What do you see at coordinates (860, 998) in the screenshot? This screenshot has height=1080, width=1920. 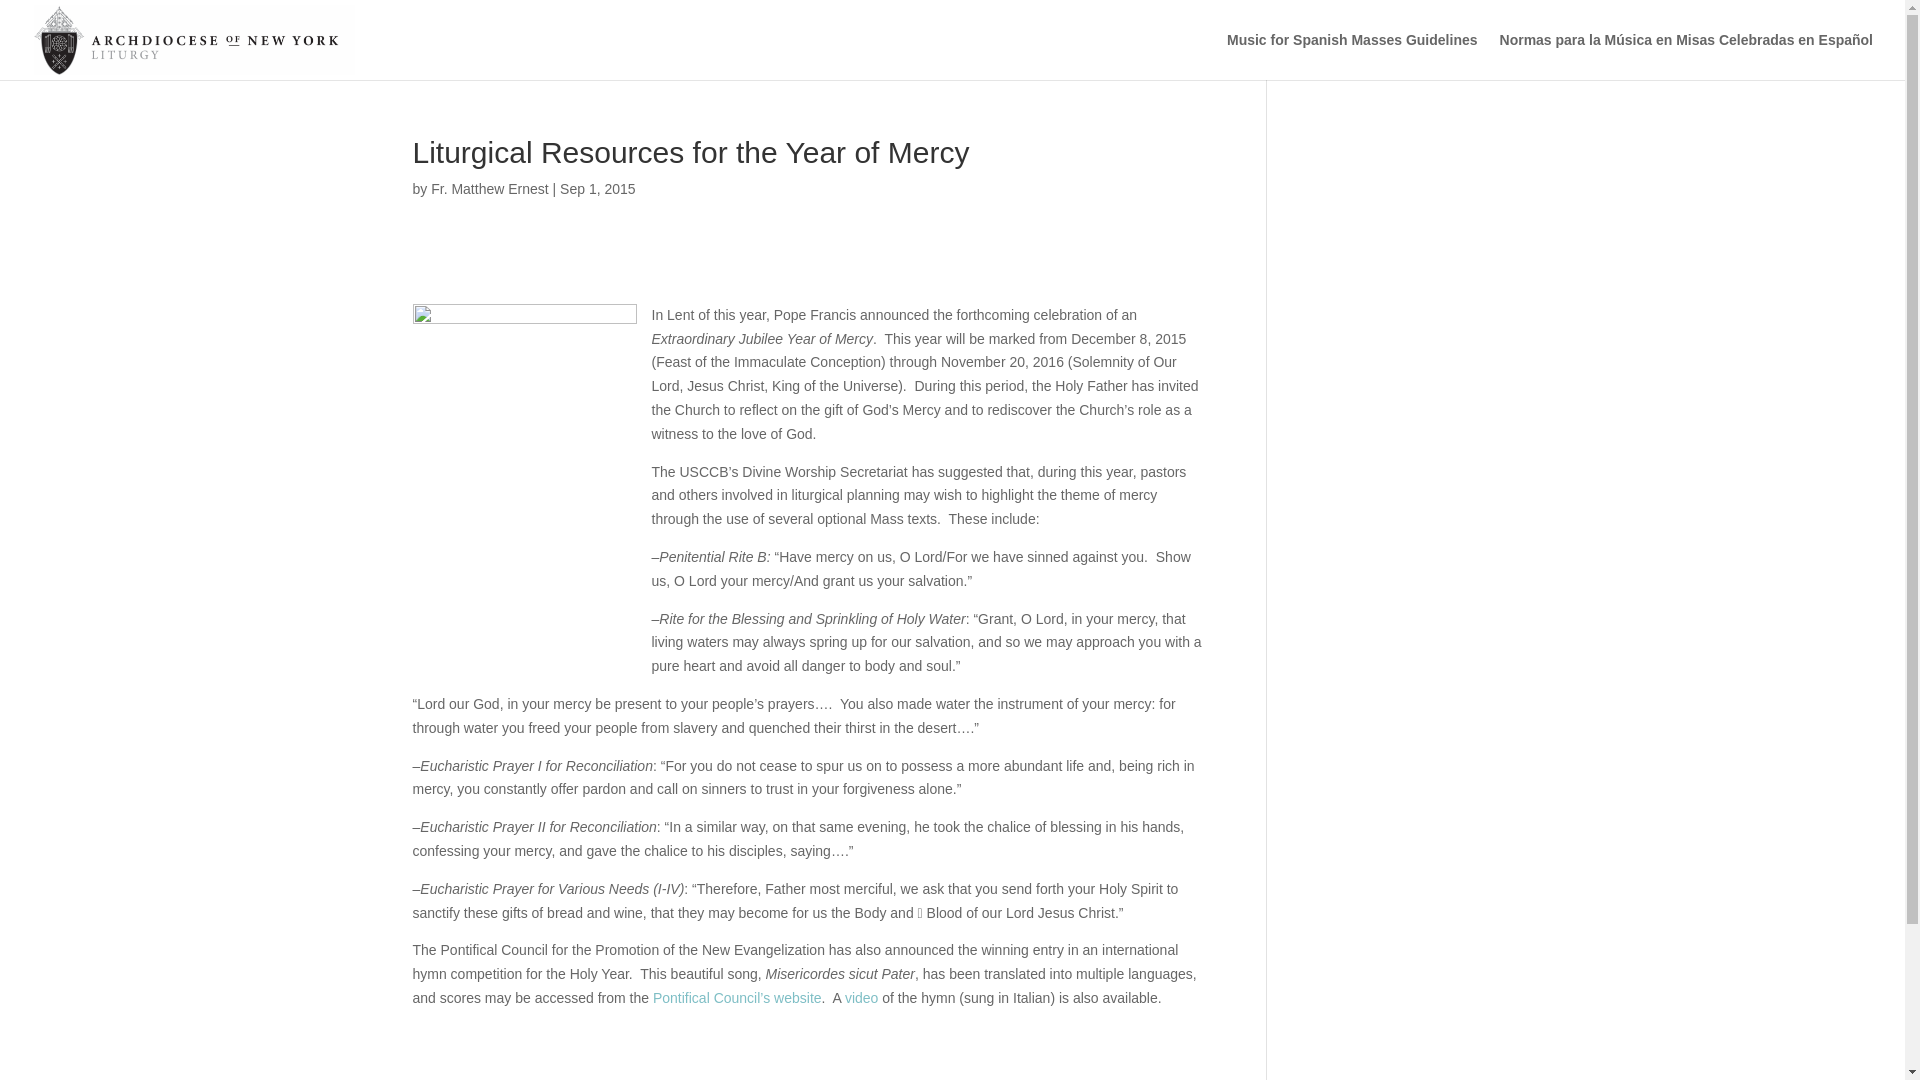 I see `video` at bounding box center [860, 998].